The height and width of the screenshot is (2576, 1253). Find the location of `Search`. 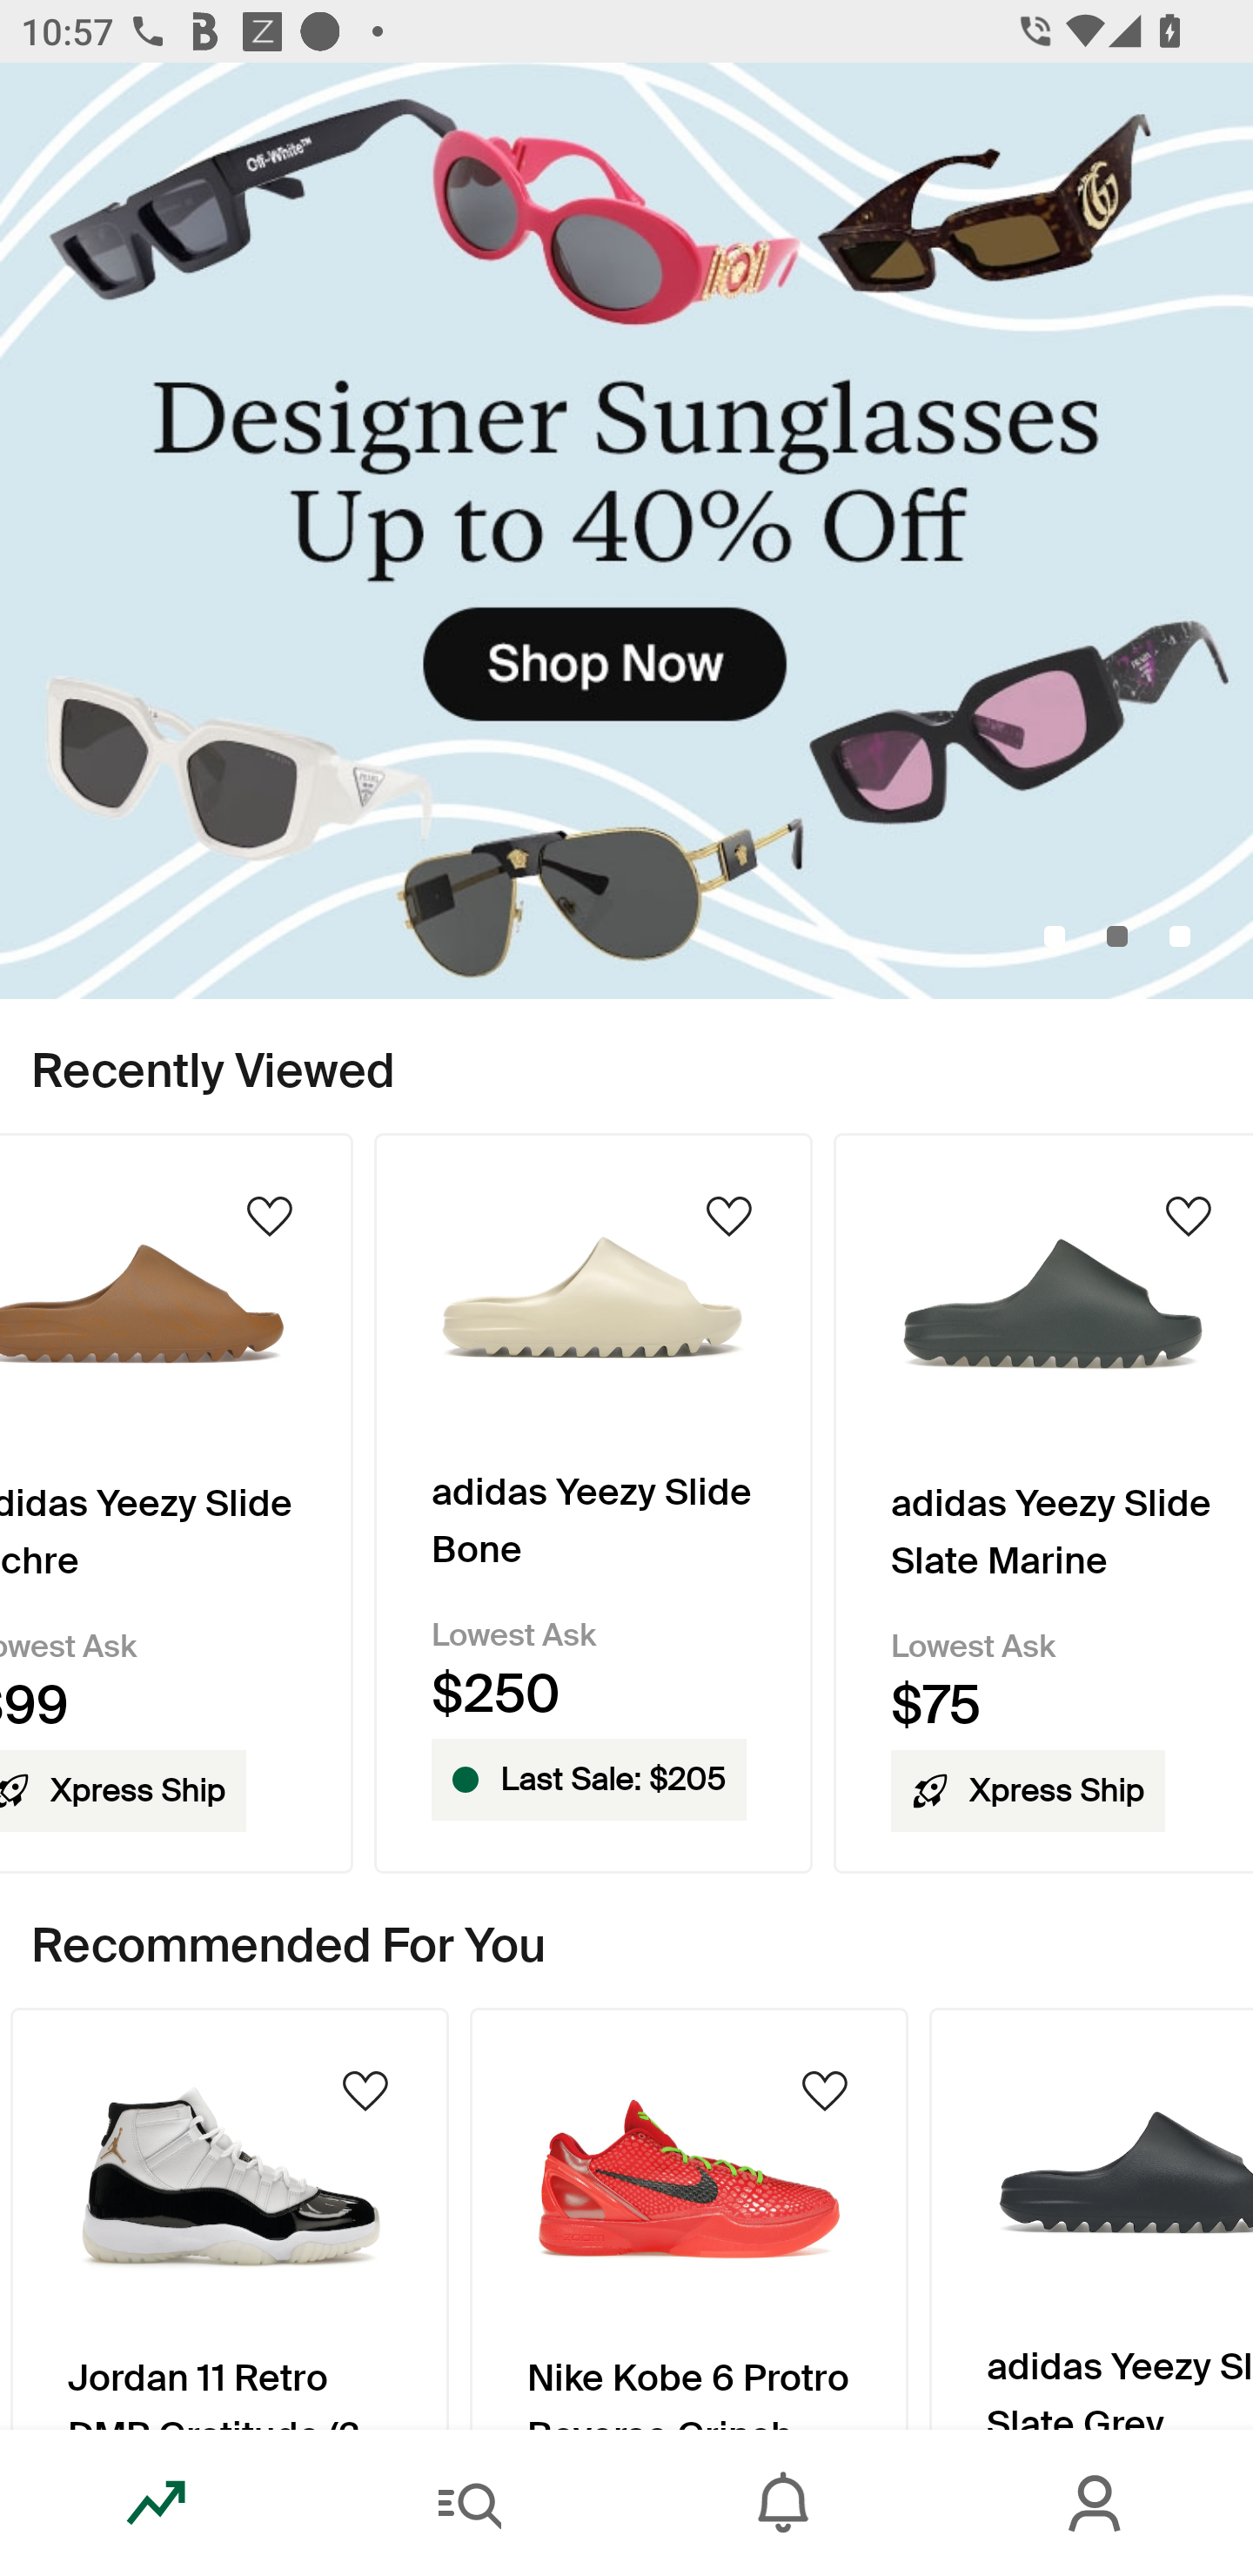

Search is located at coordinates (470, 2503).